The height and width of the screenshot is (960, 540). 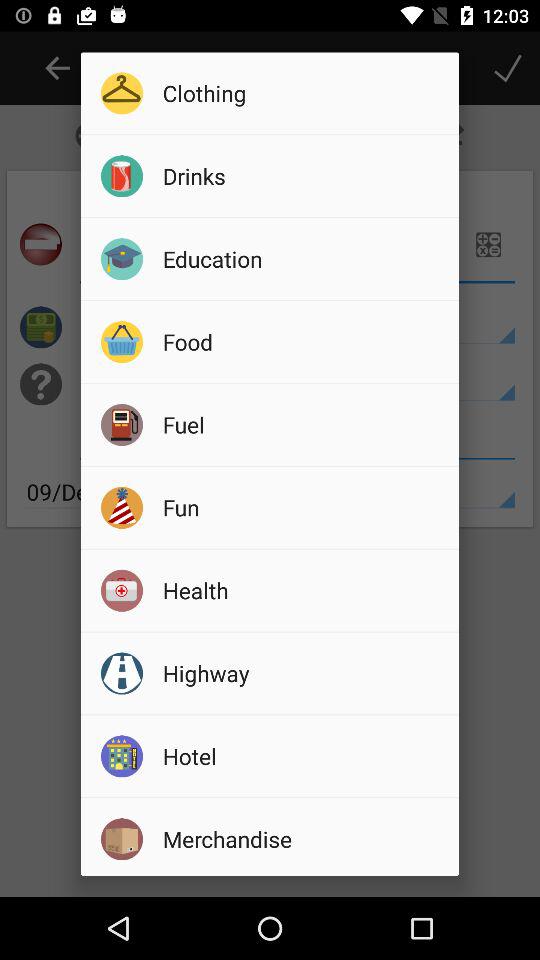 What do you see at coordinates (304, 756) in the screenshot?
I see `swipe to hotel` at bounding box center [304, 756].